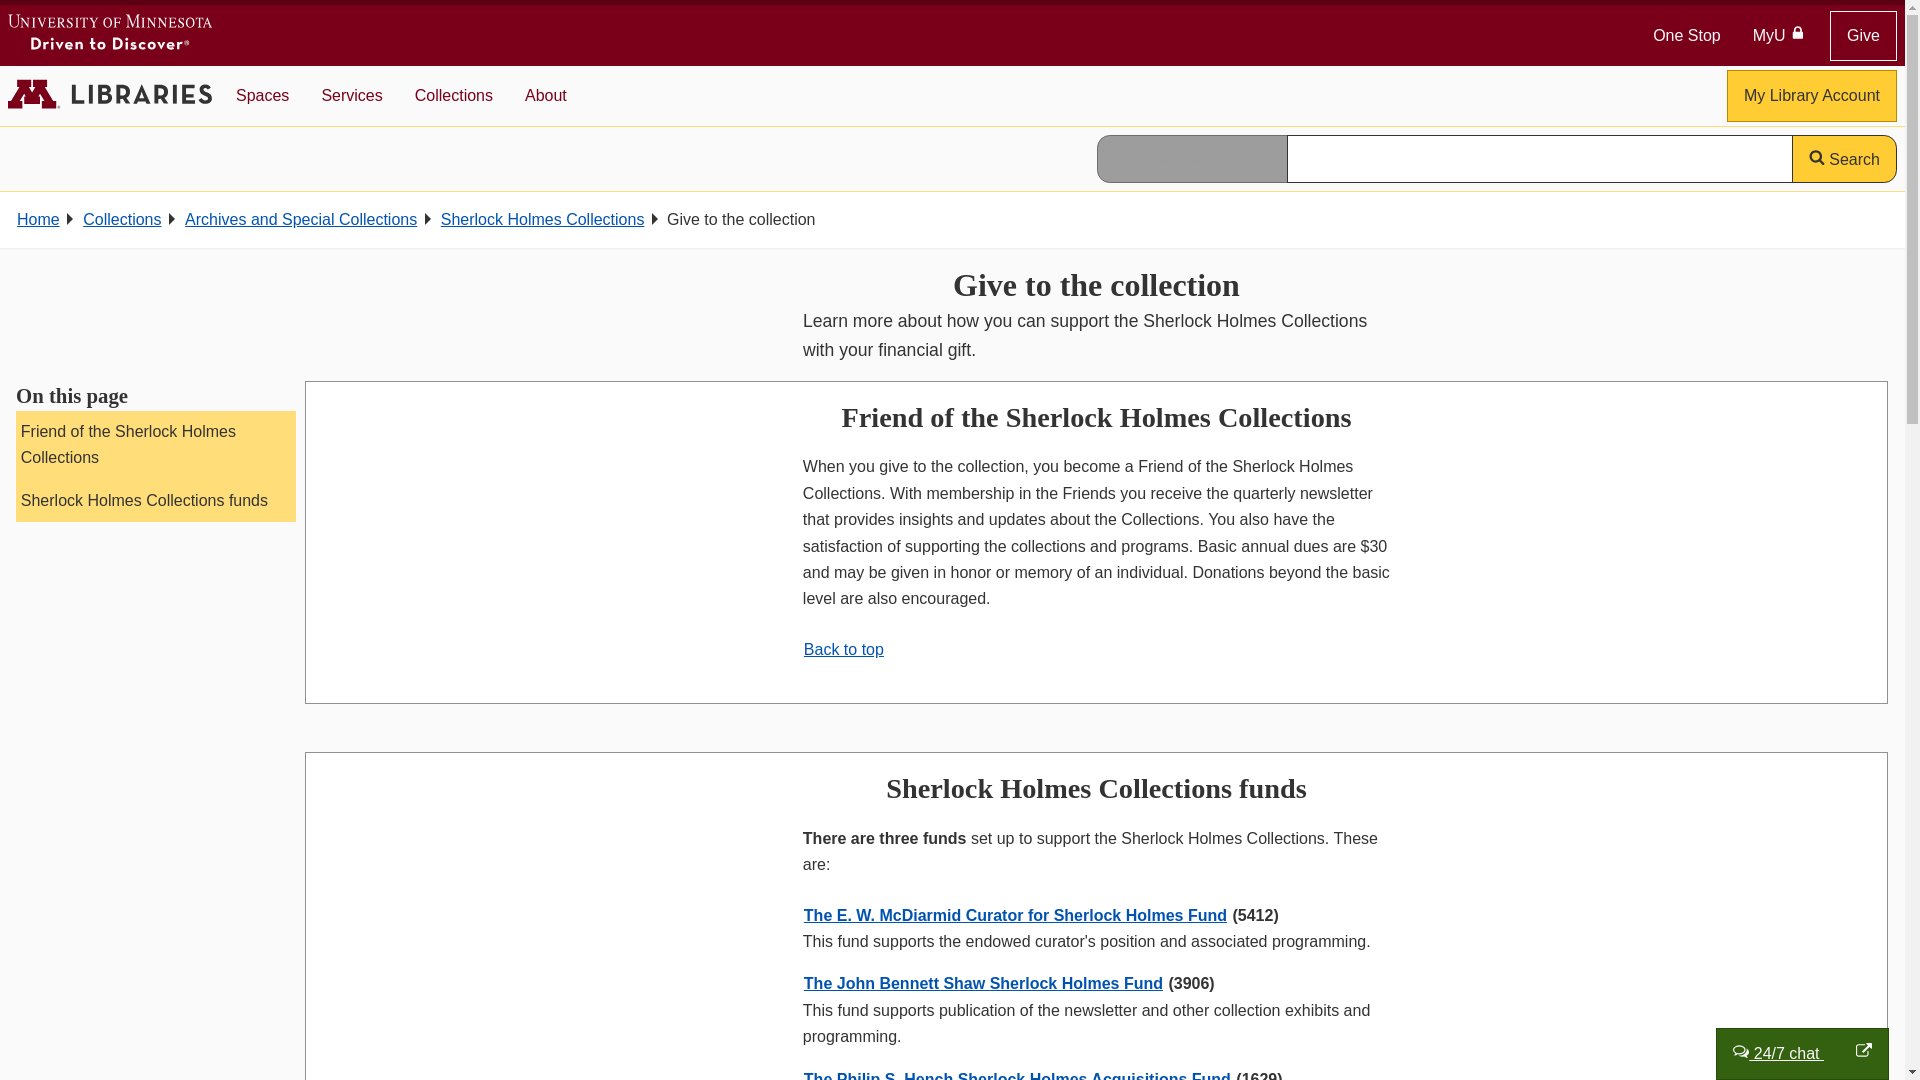 This screenshot has height=1080, width=1920. What do you see at coordinates (1687, 36) in the screenshot?
I see `One Stop` at bounding box center [1687, 36].